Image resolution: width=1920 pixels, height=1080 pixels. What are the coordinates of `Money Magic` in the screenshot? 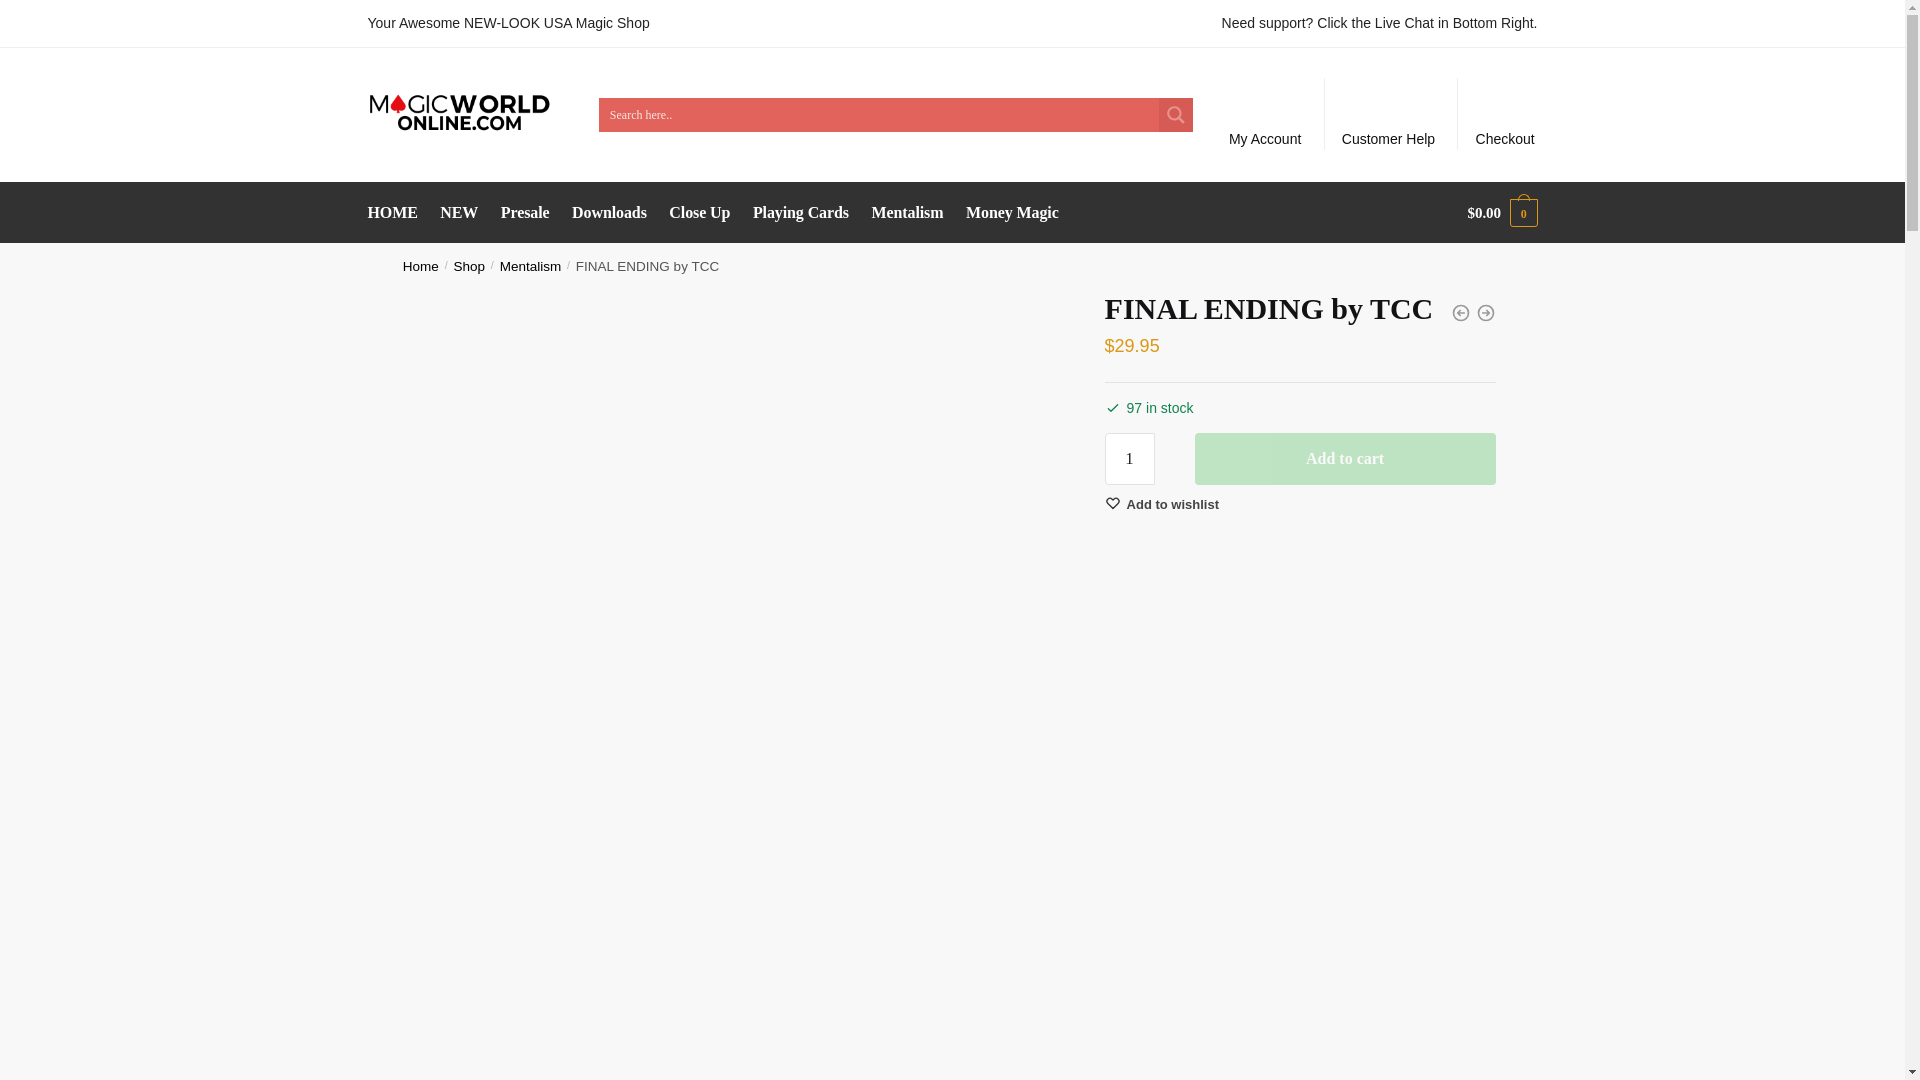 It's located at (1012, 212).